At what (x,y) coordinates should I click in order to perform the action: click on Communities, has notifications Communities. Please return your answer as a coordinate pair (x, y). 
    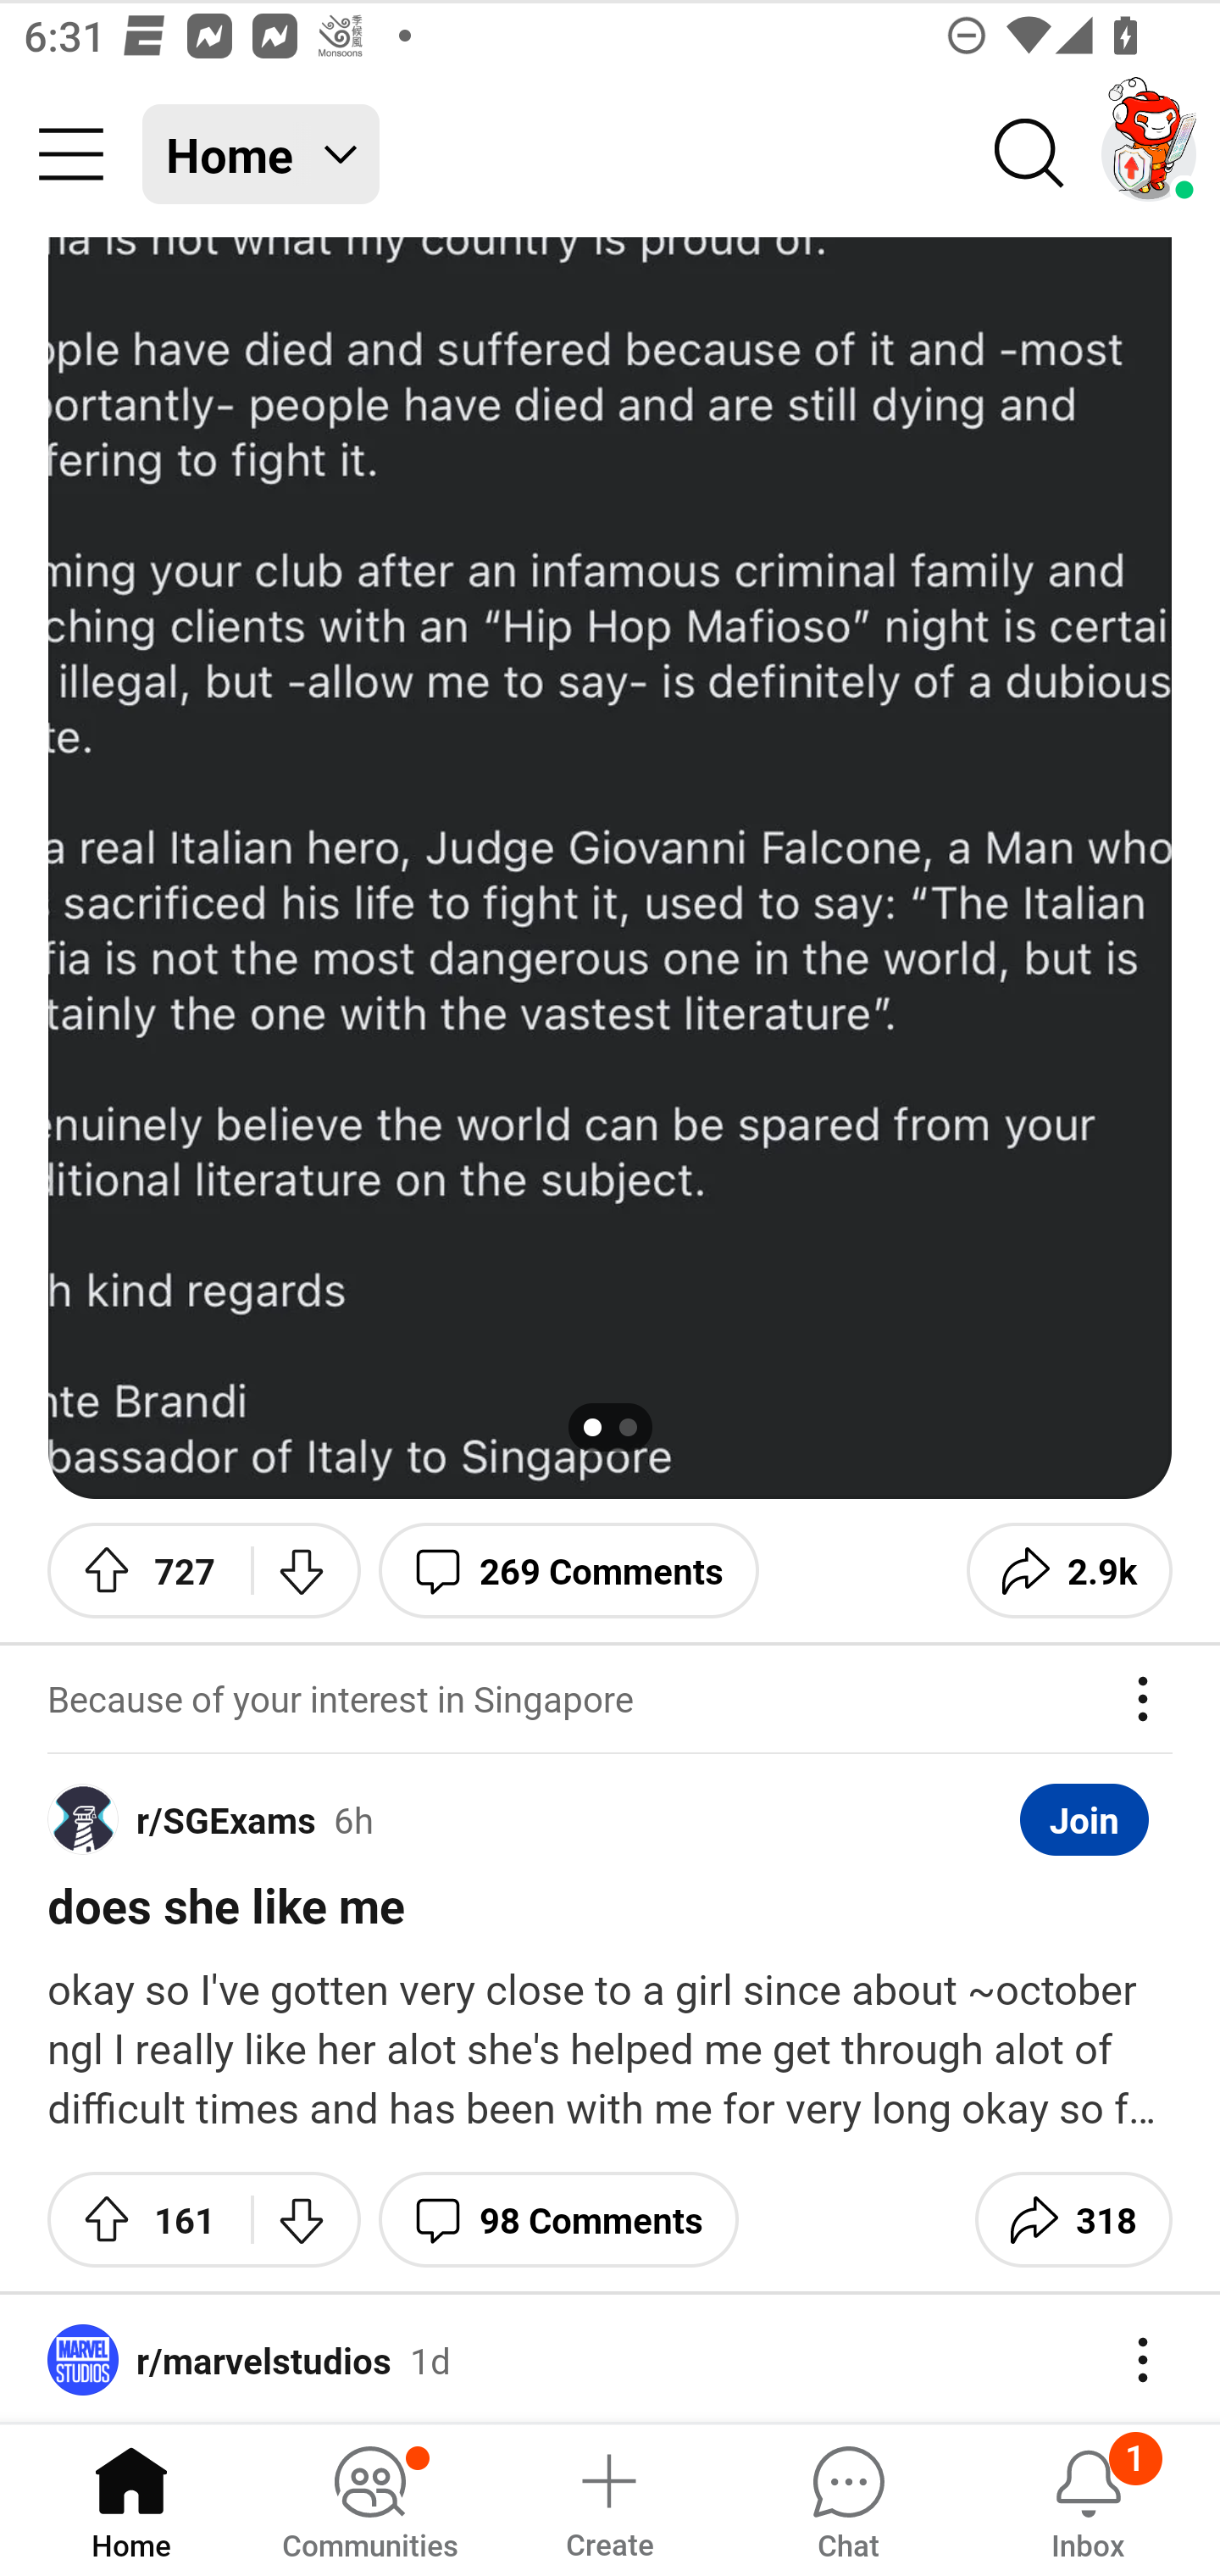
    Looking at the image, I should click on (369, 2498).